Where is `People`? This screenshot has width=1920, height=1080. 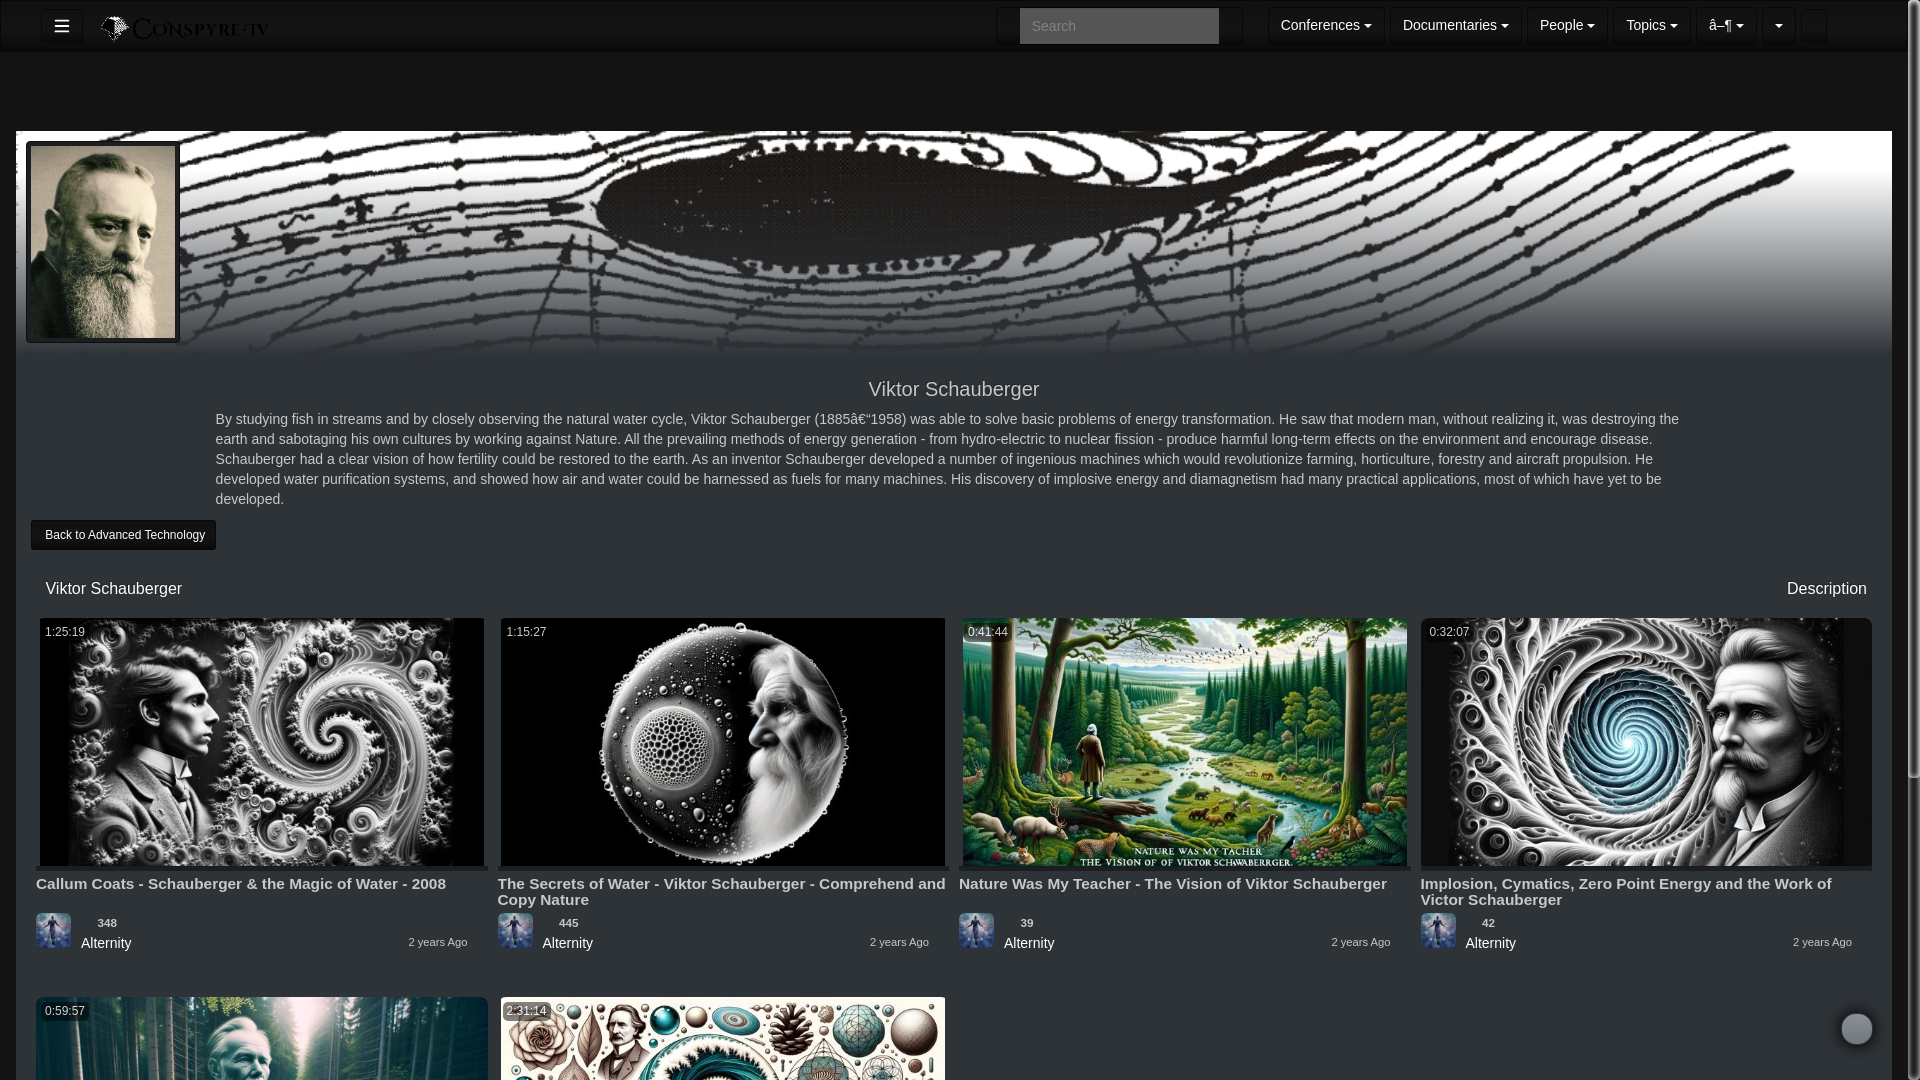
People is located at coordinates (1567, 26).